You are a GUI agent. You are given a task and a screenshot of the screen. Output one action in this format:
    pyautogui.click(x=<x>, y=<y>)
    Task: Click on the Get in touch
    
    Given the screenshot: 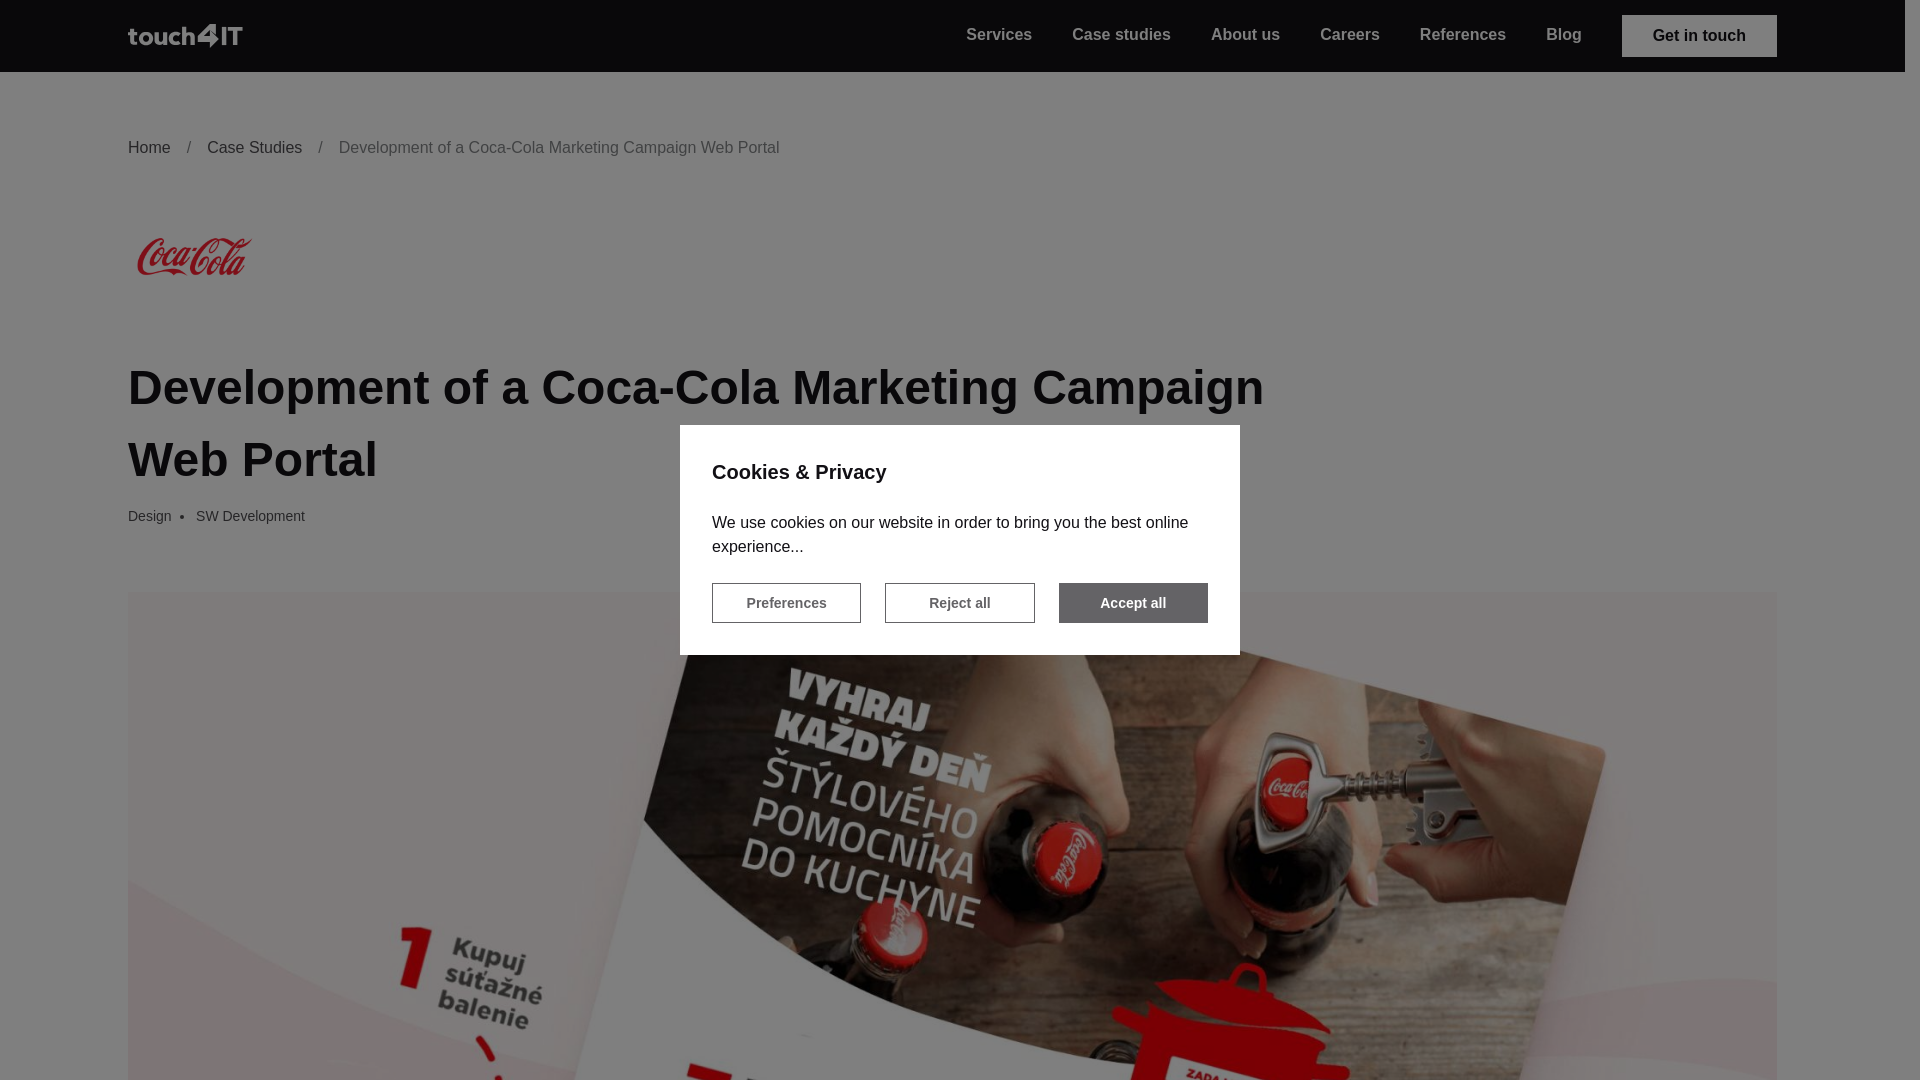 What is the action you would take?
    pyautogui.click(x=1700, y=35)
    